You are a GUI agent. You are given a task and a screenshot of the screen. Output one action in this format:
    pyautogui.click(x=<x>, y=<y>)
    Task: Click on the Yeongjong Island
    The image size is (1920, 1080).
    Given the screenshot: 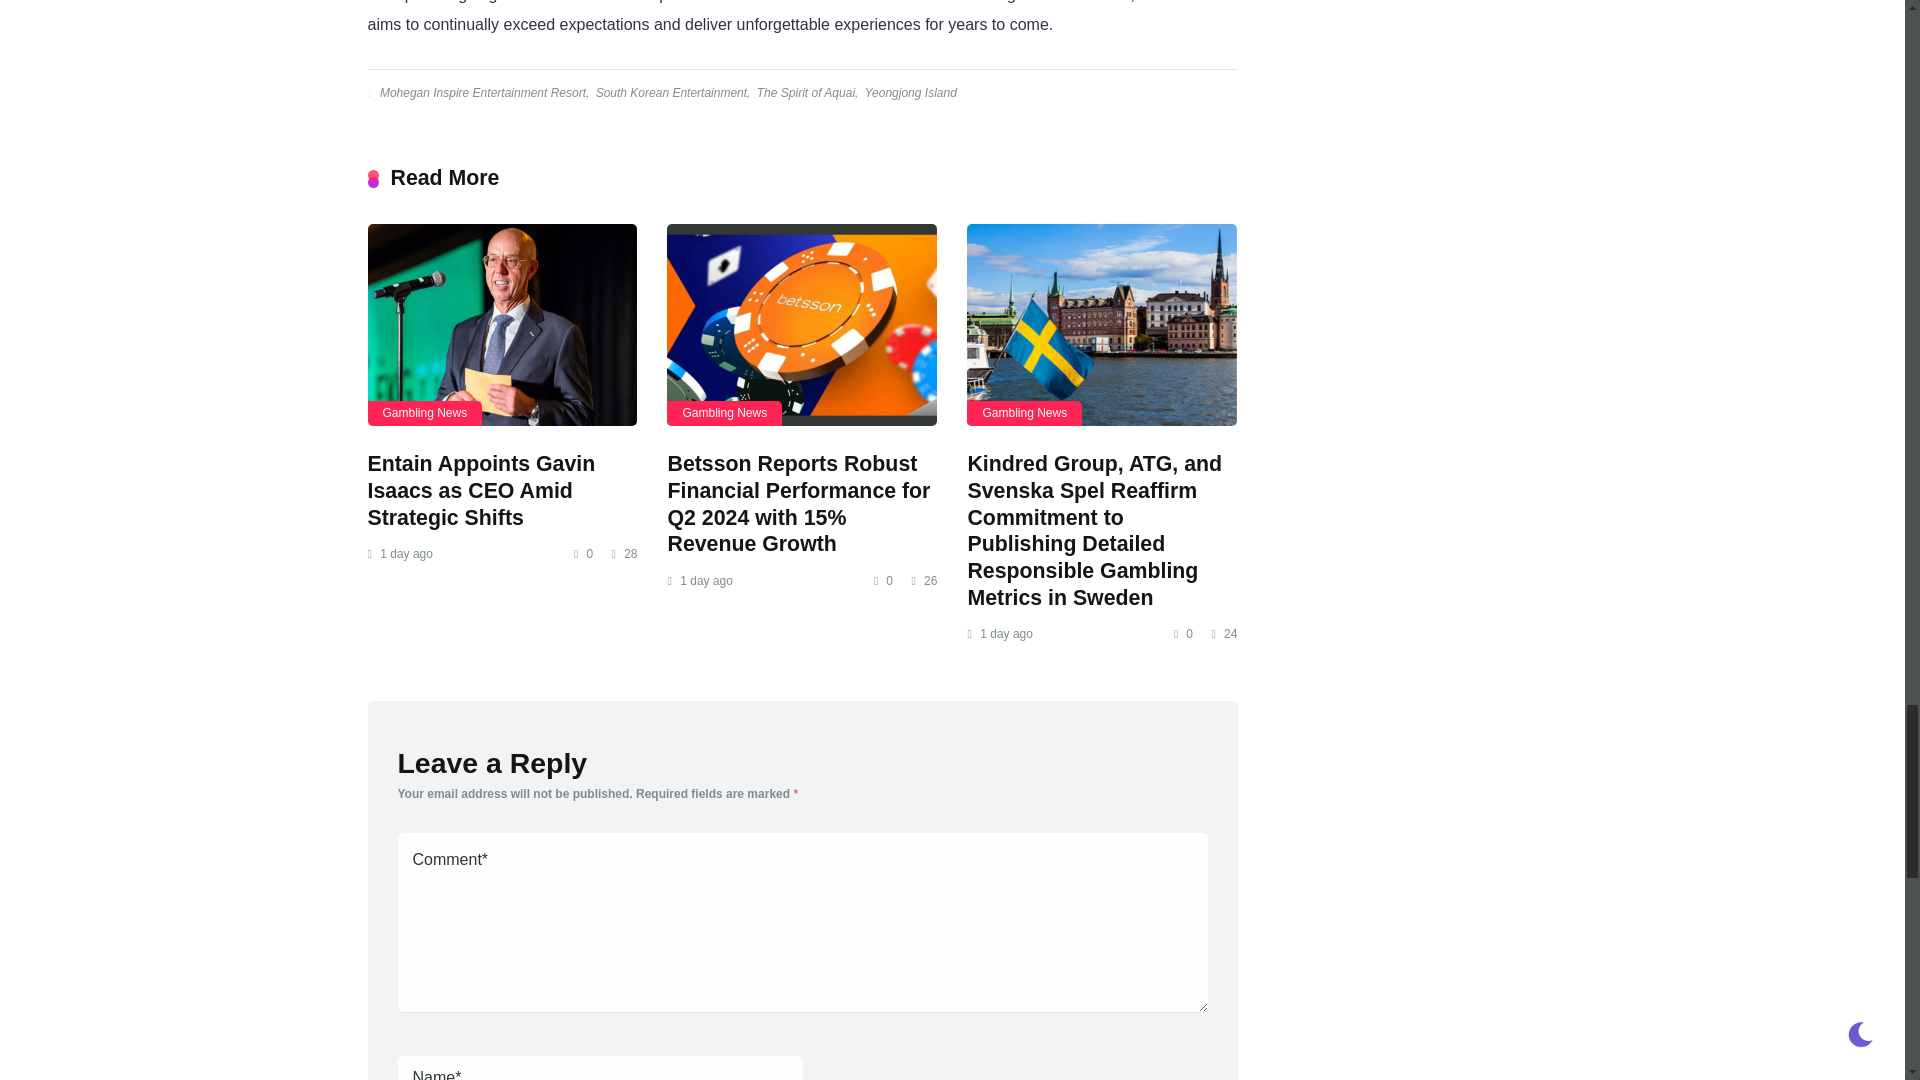 What is the action you would take?
    pyautogui.click(x=909, y=93)
    